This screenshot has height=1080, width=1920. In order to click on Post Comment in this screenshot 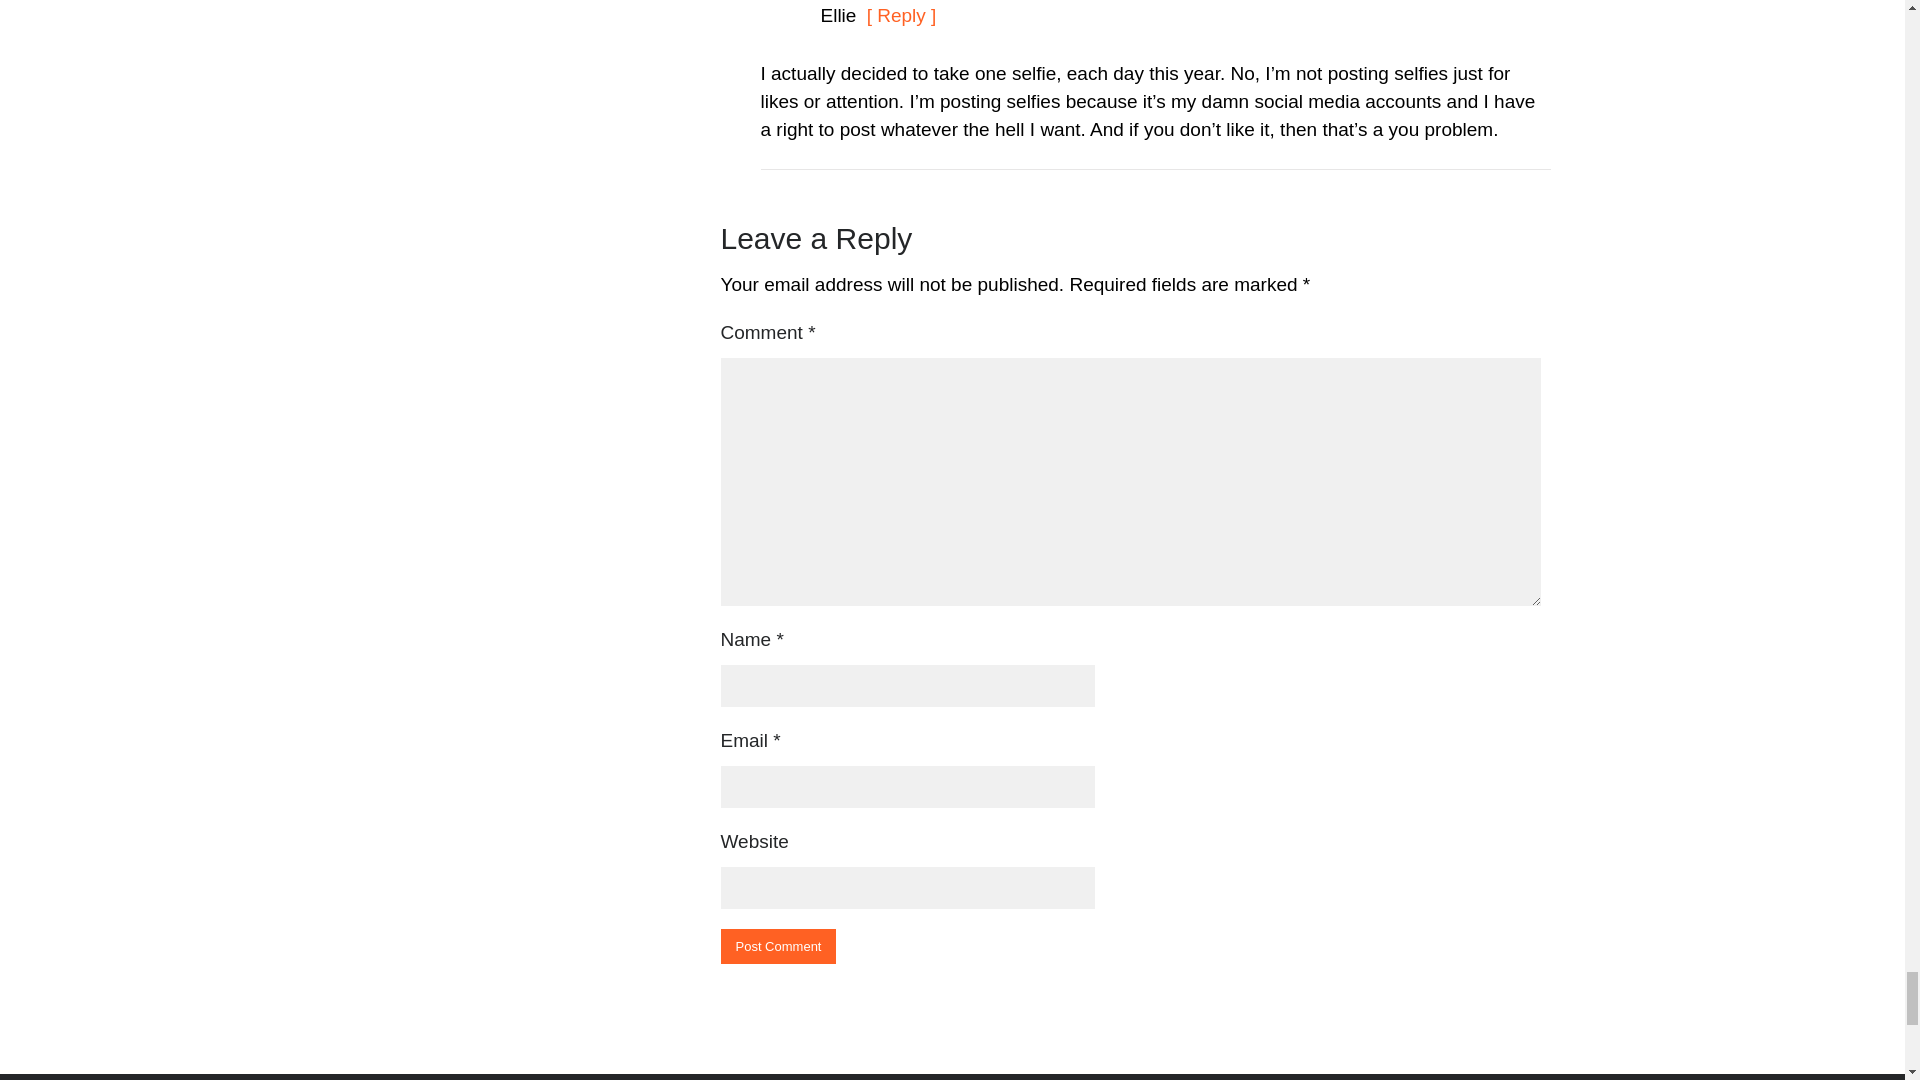, I will do `click(778, 946)`.